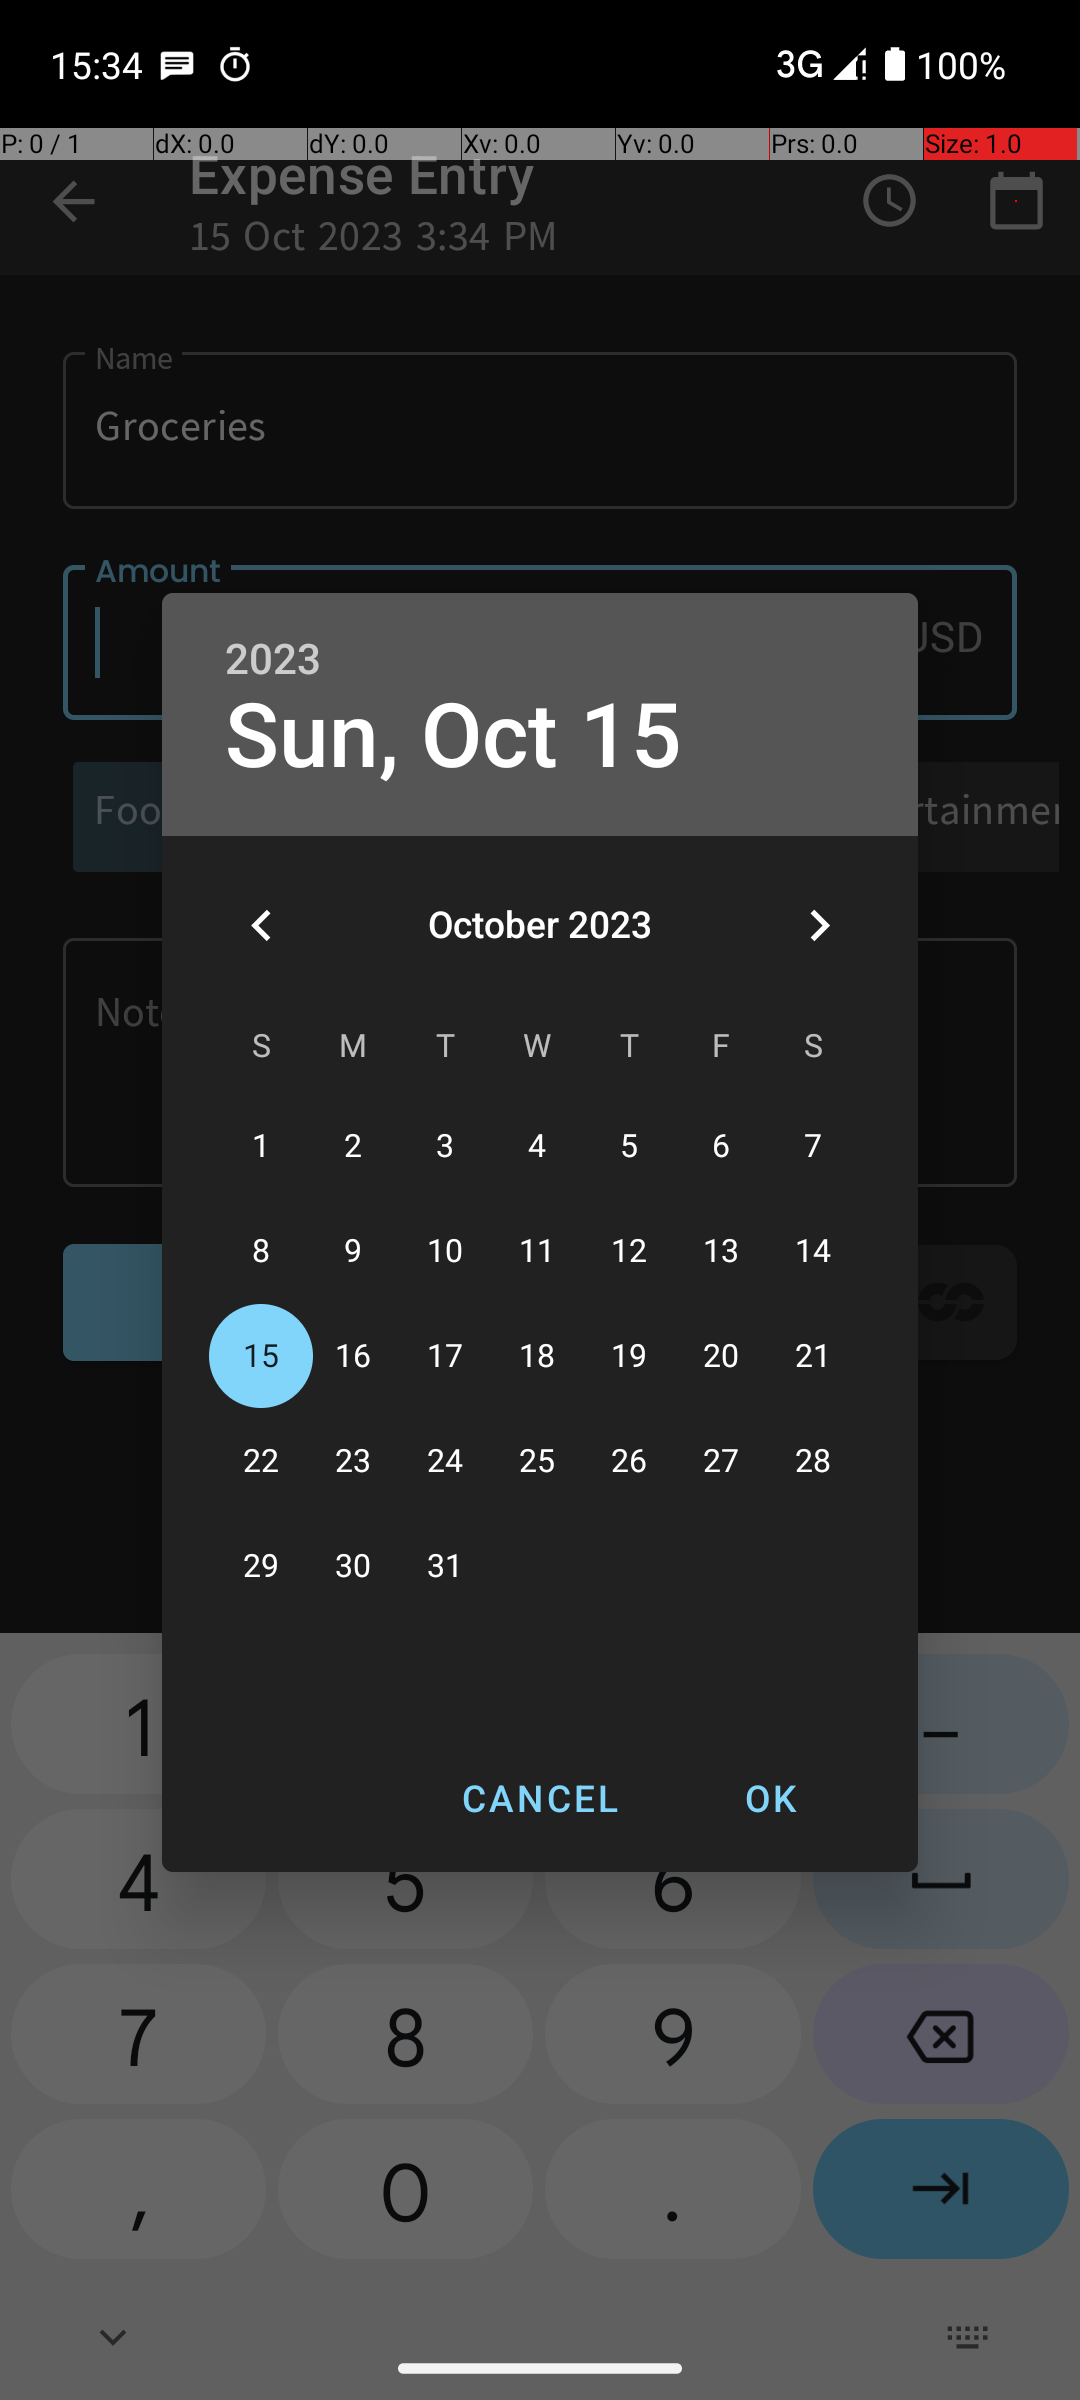 The height and width of the screenshot is (2400, 1080). Describe the element at coordinates (813, 1252) in the screenshot. I see `14` at that location.